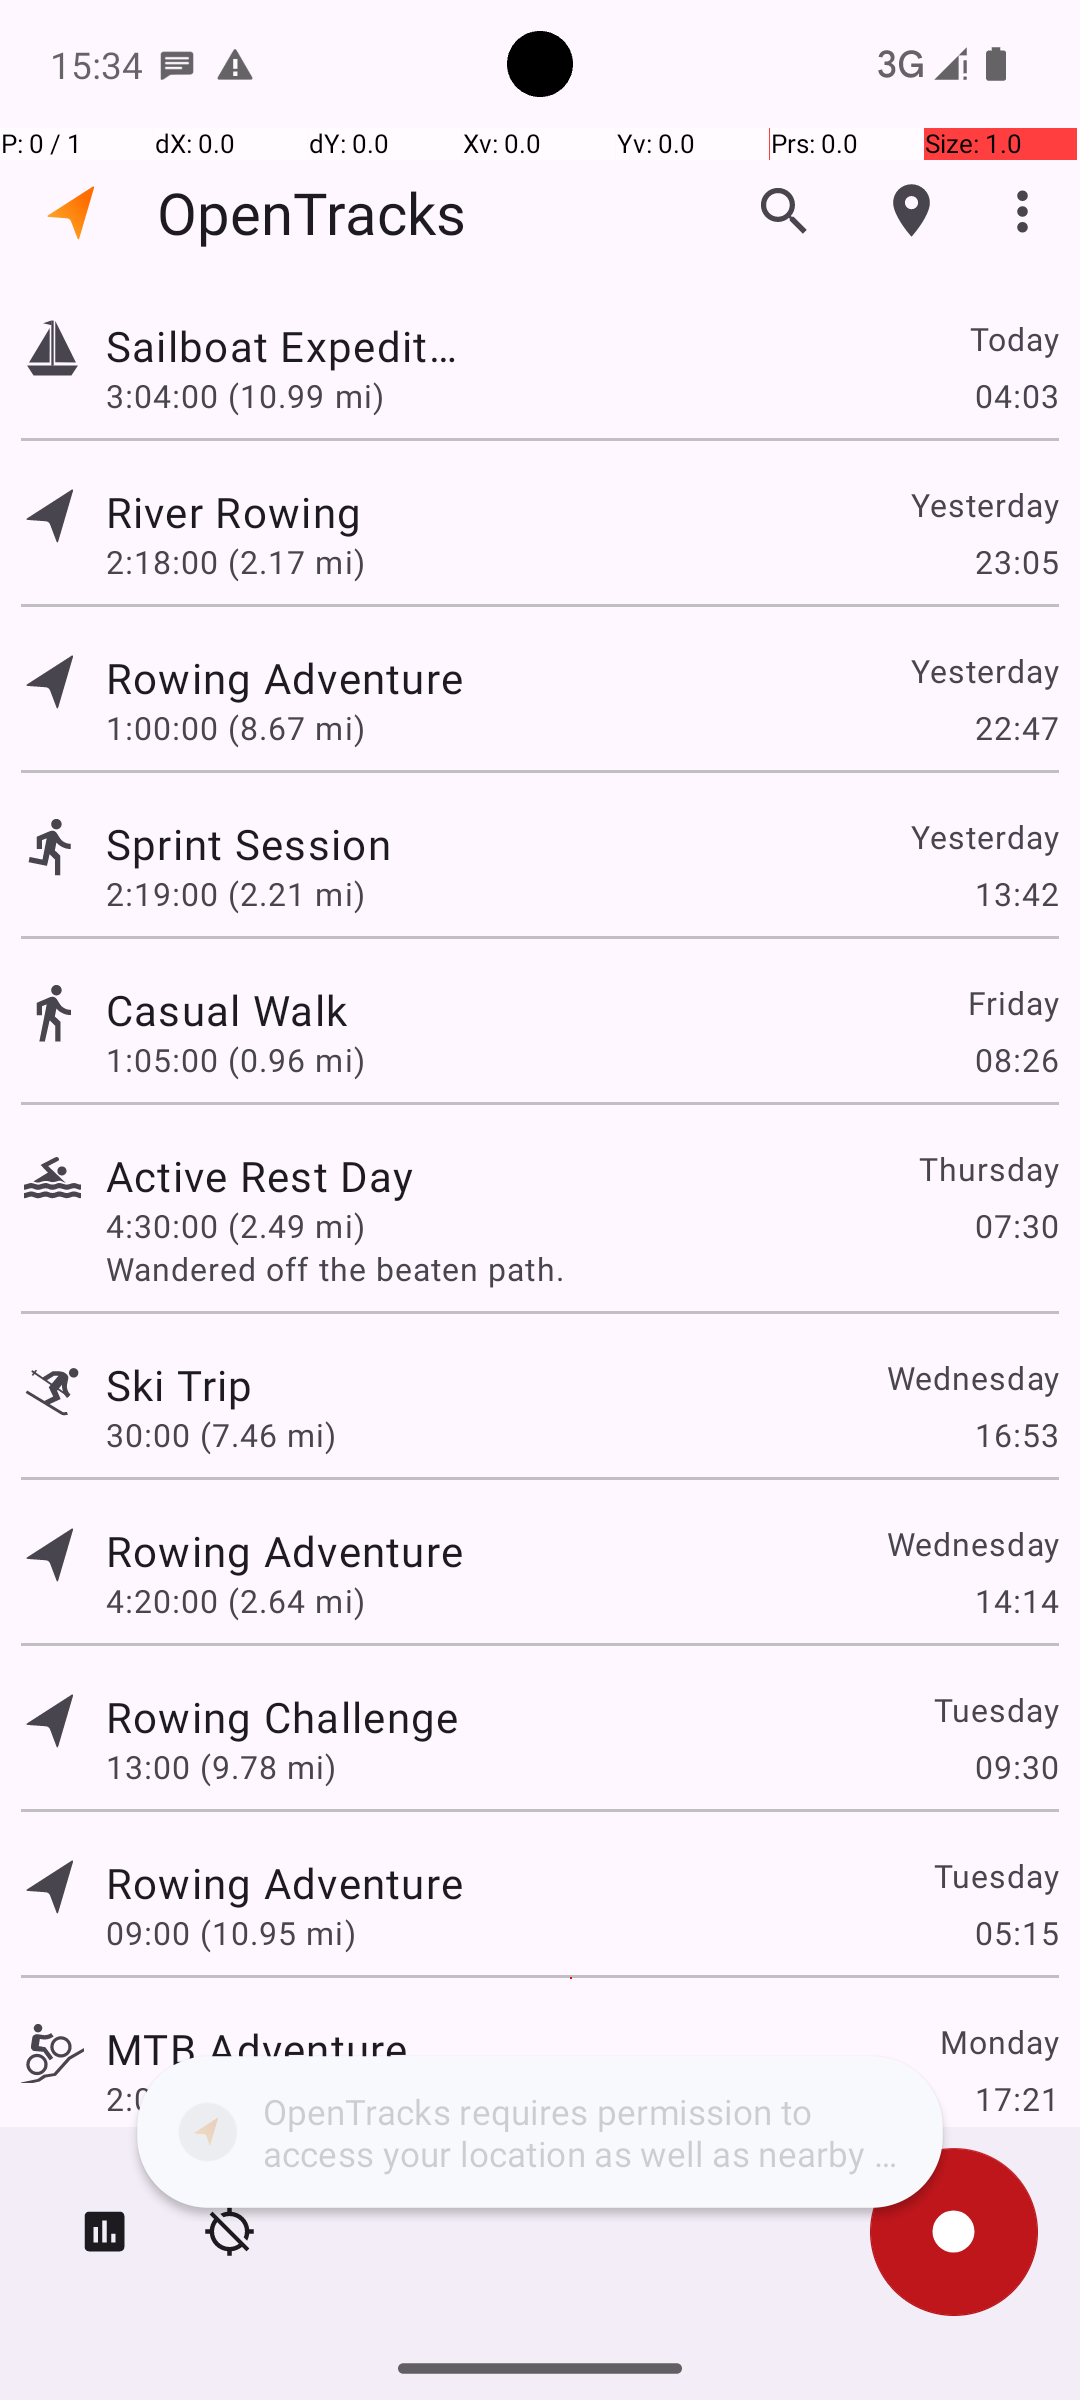 The image size is (1080, 2400). Describe the element at coordinates (1016, 1226) in the screenshot. I see `07:30` at that location.